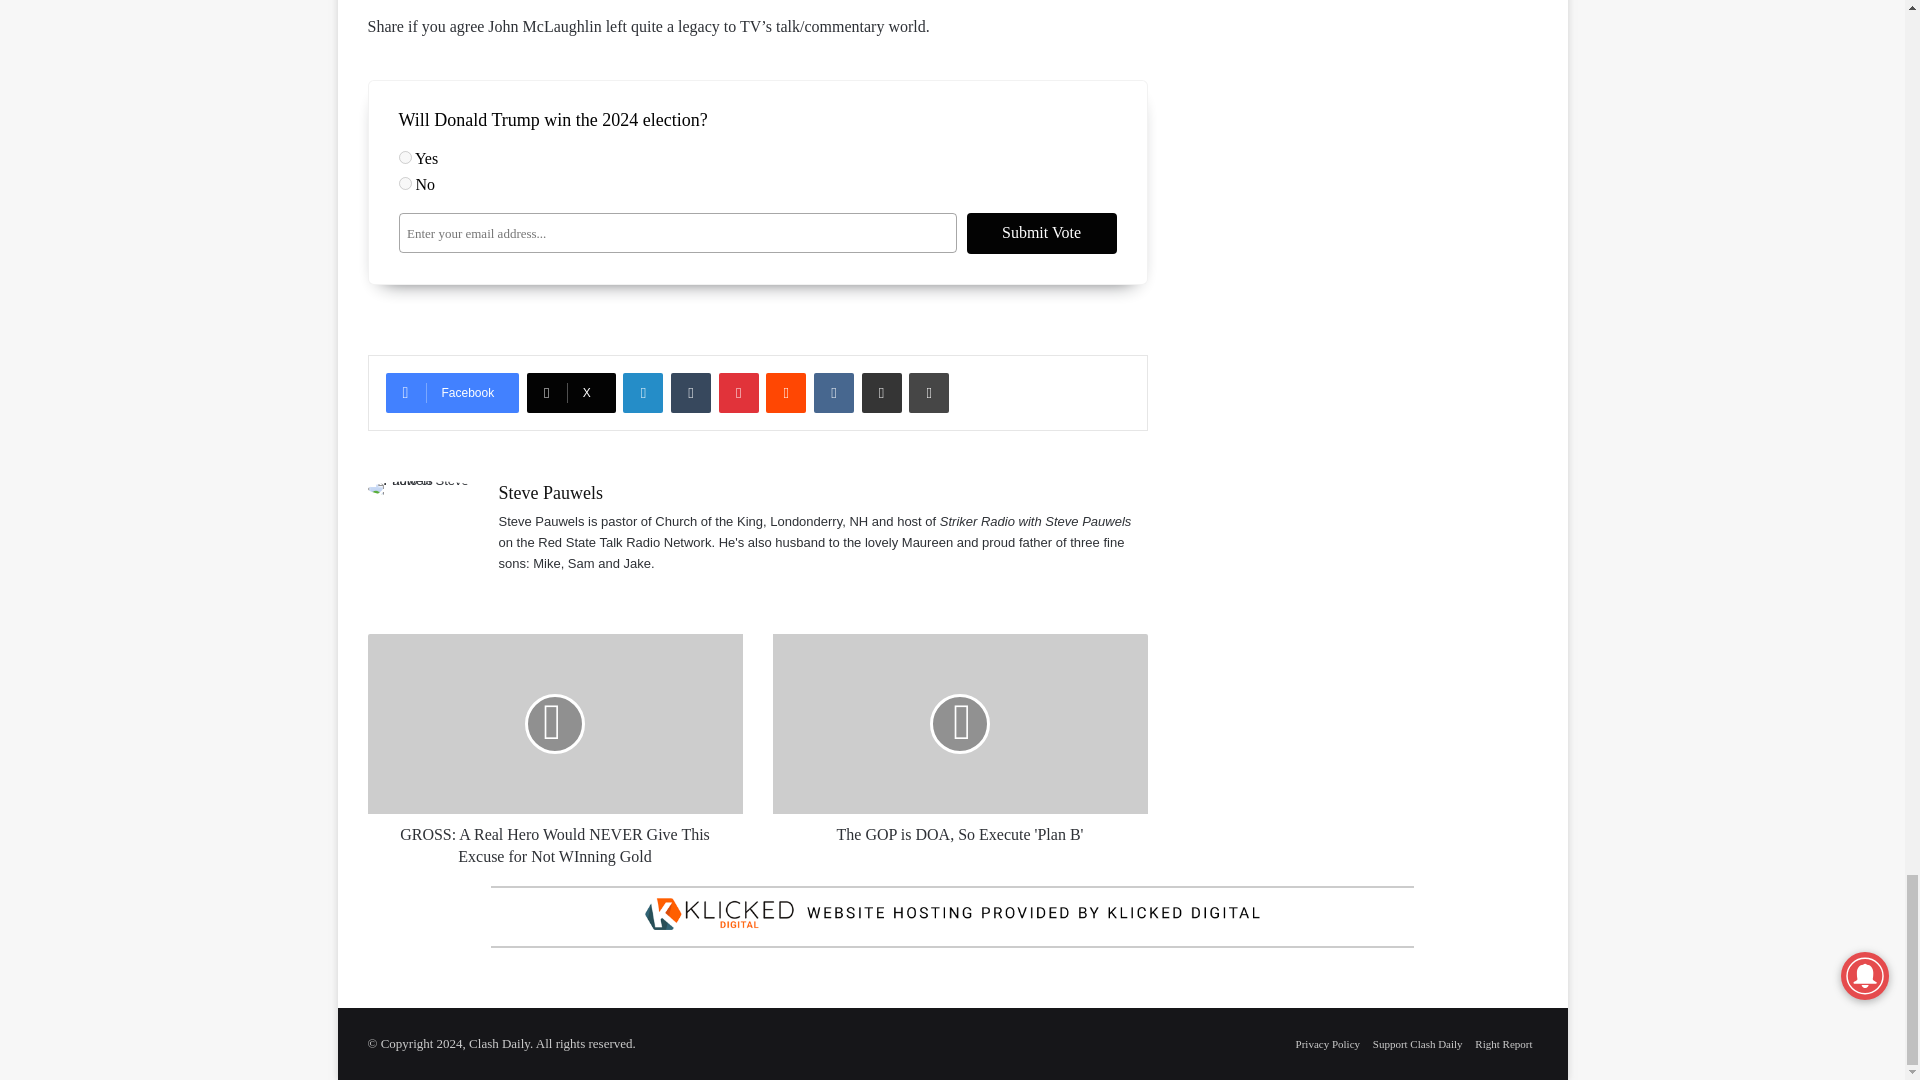 This screenshot has width=1920, height=1080. What do you see at coordinates (1040, 232) in the screenshot?
I see `Submit Vote` at bounding box center [1040, 232].